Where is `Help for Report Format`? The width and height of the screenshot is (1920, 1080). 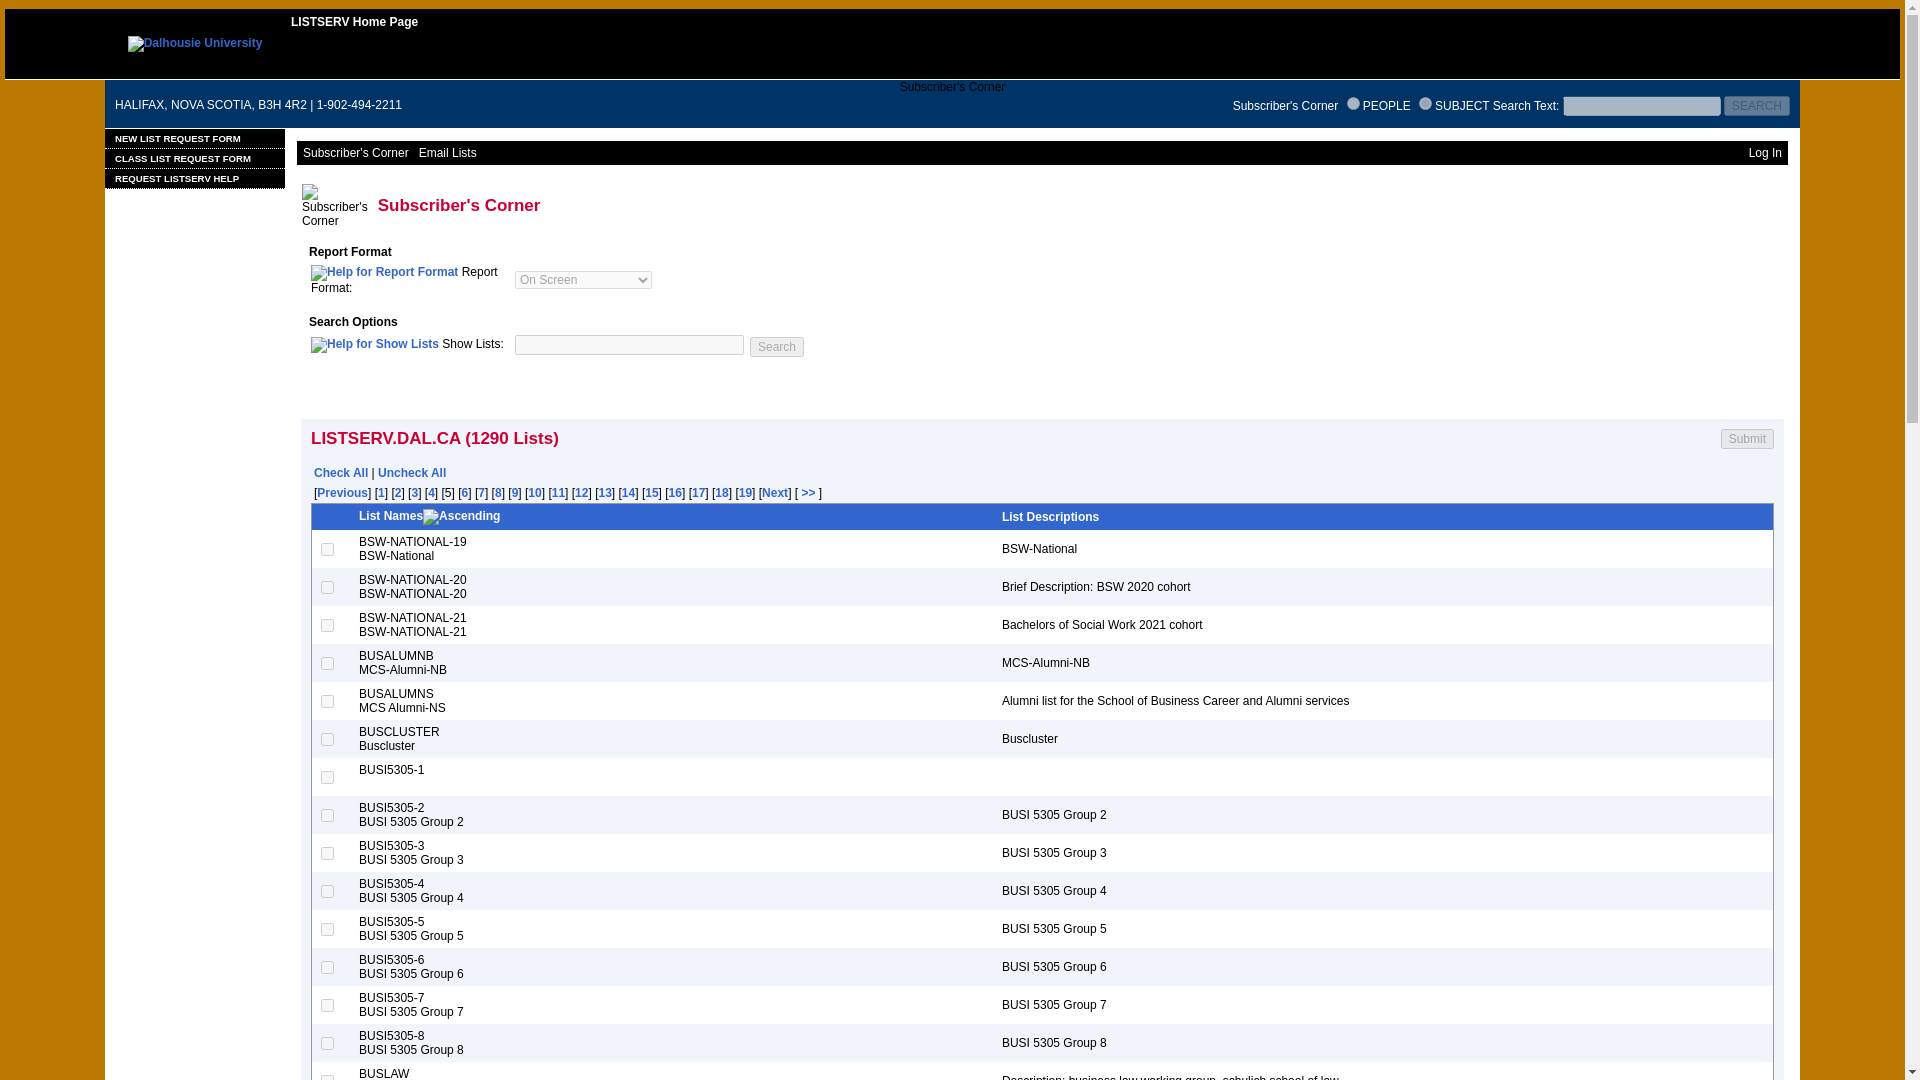 Help for Report Format is located at coordinates (384, 272).